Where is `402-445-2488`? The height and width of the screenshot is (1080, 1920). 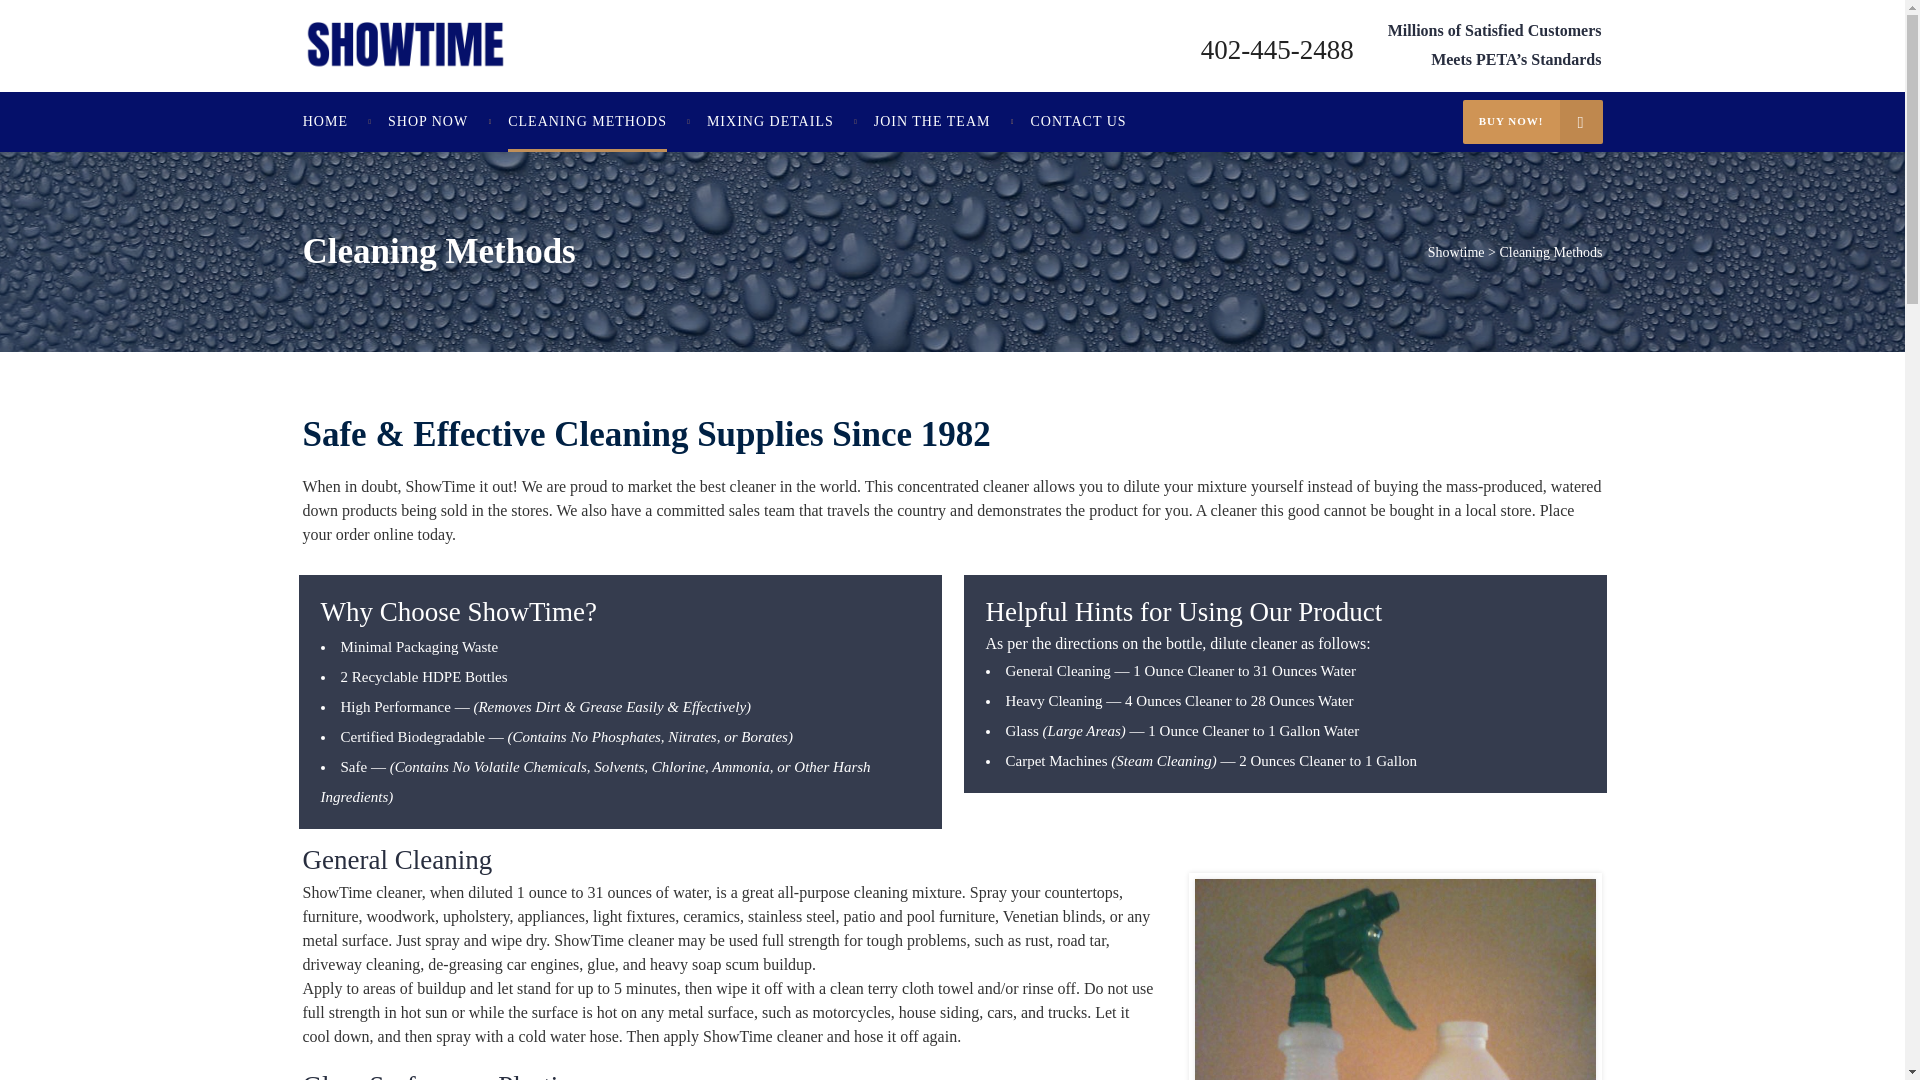 402-445-2488 is located at coordinates (1277, 49).